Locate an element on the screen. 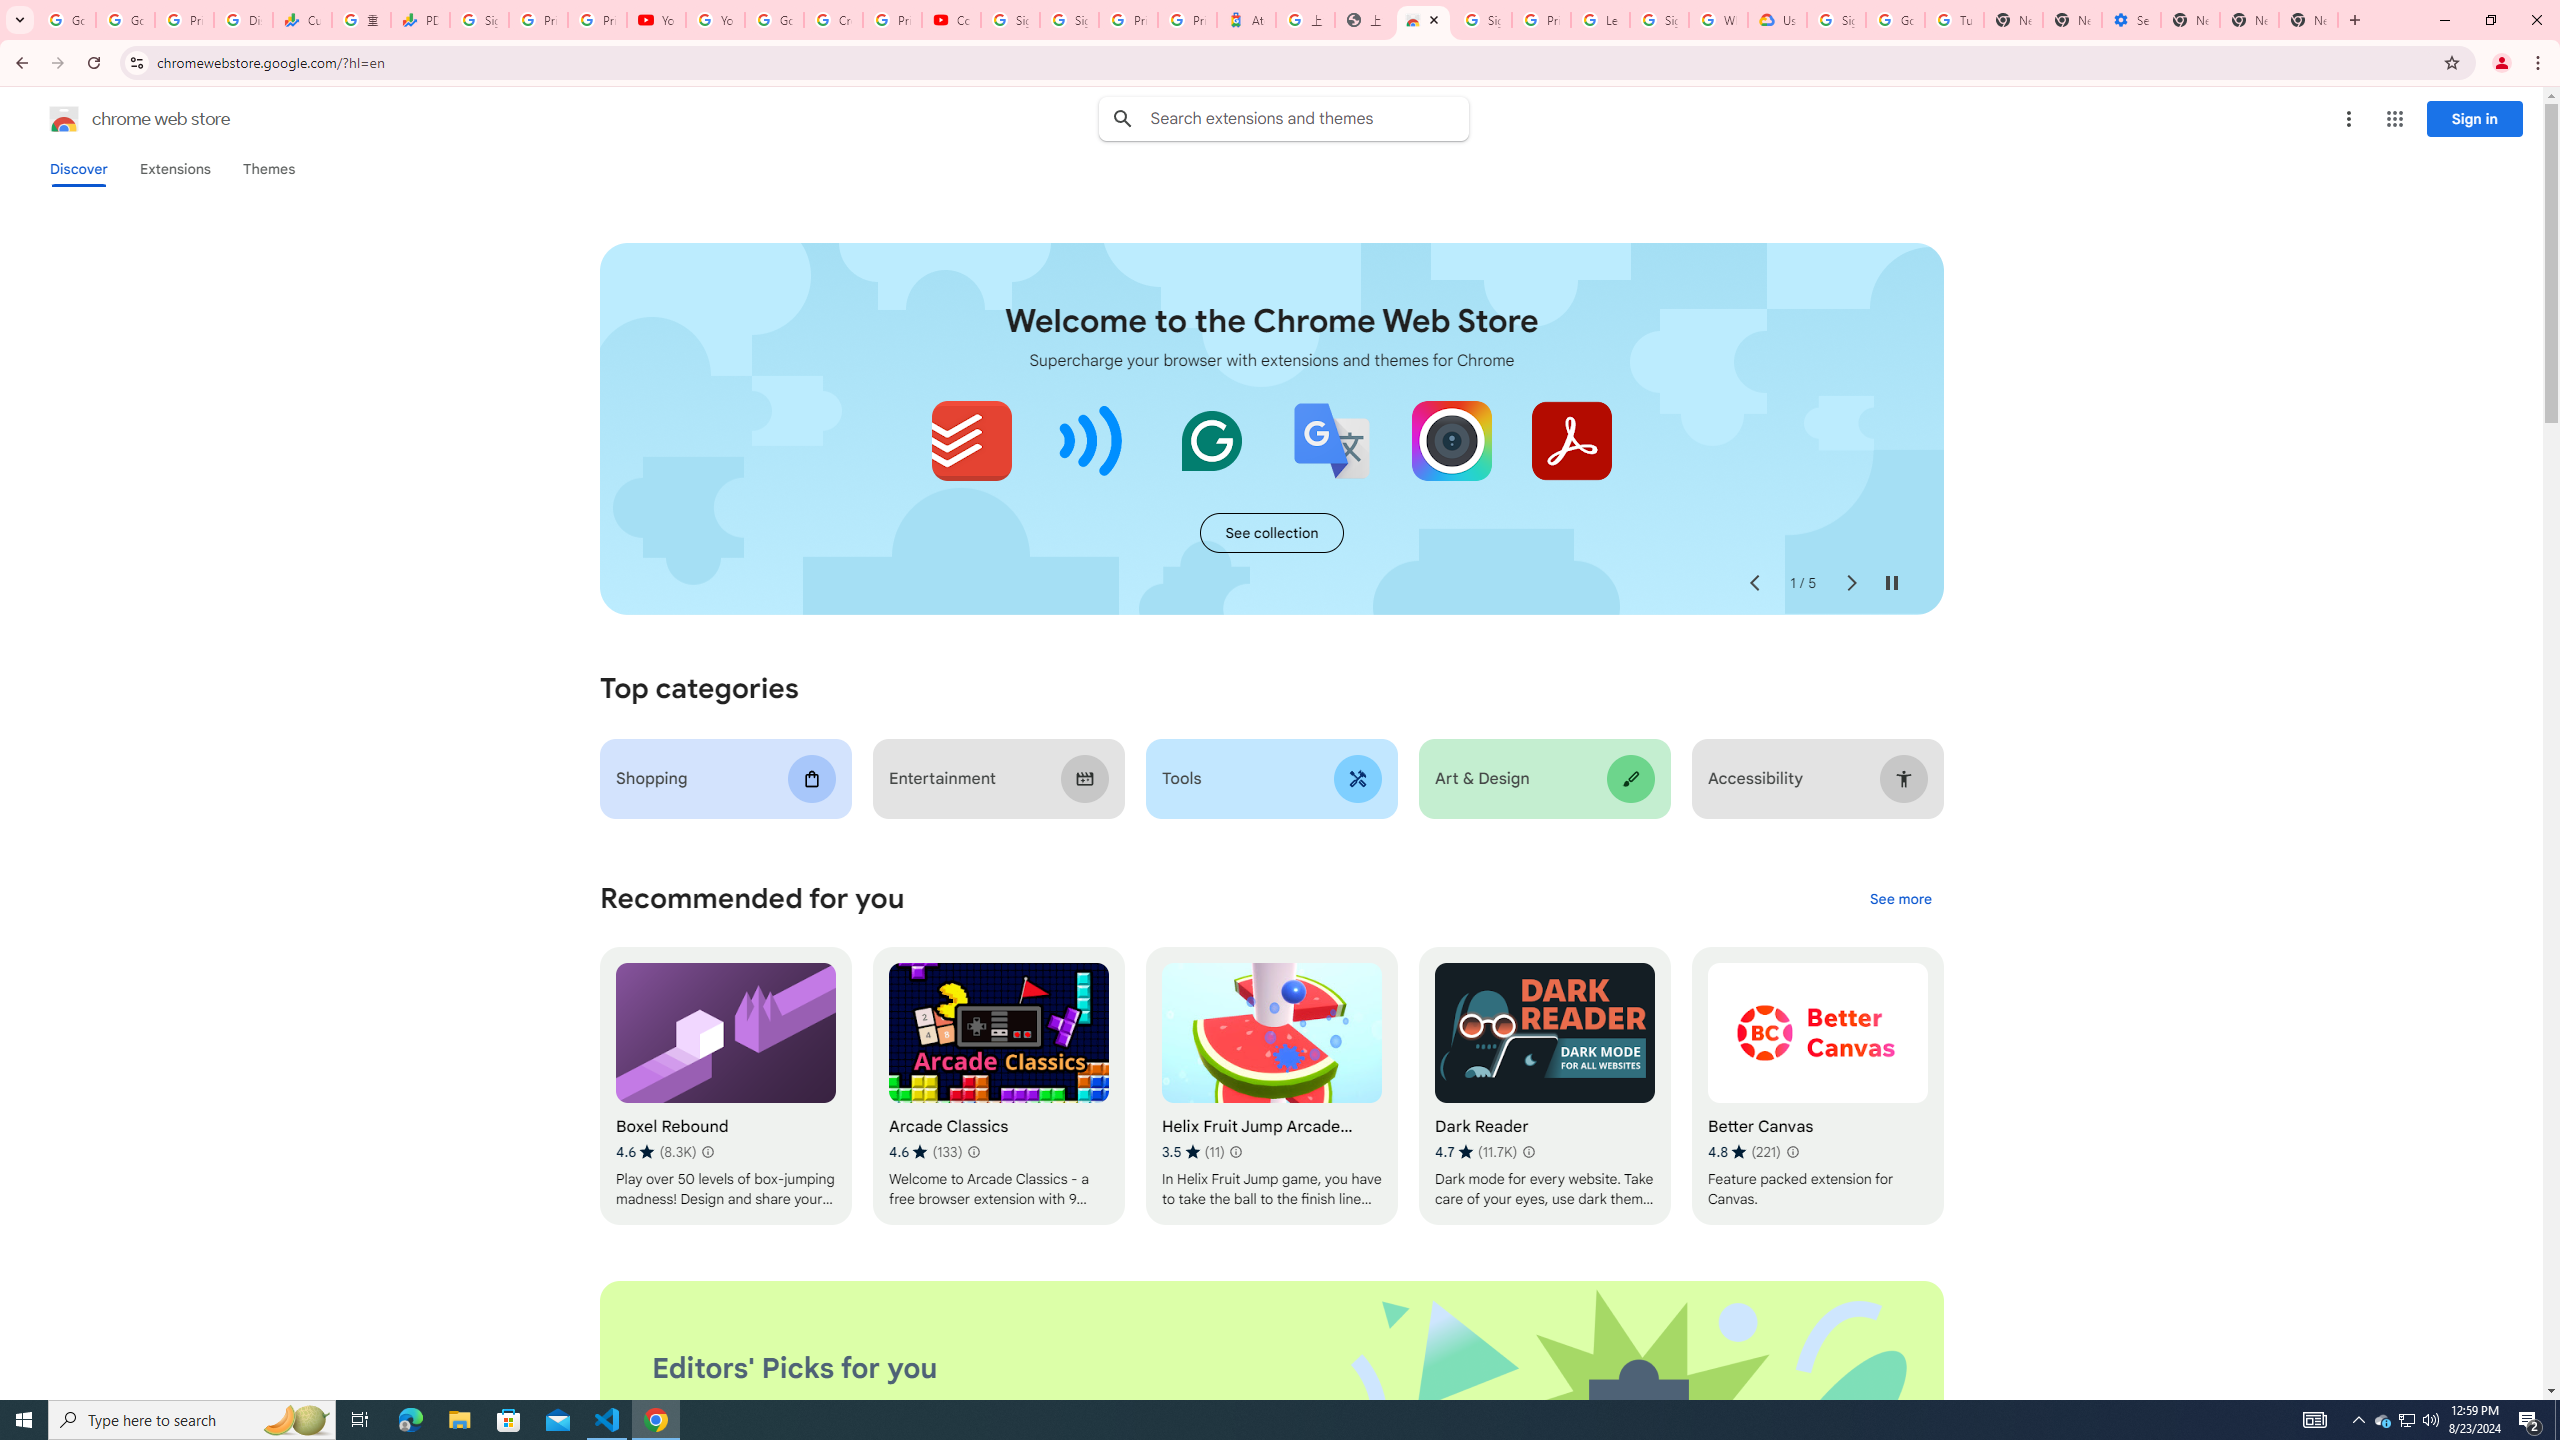 This screenshot has width=2560, height=1440. Todoist for Chrome is located at coordinates (972, 440).